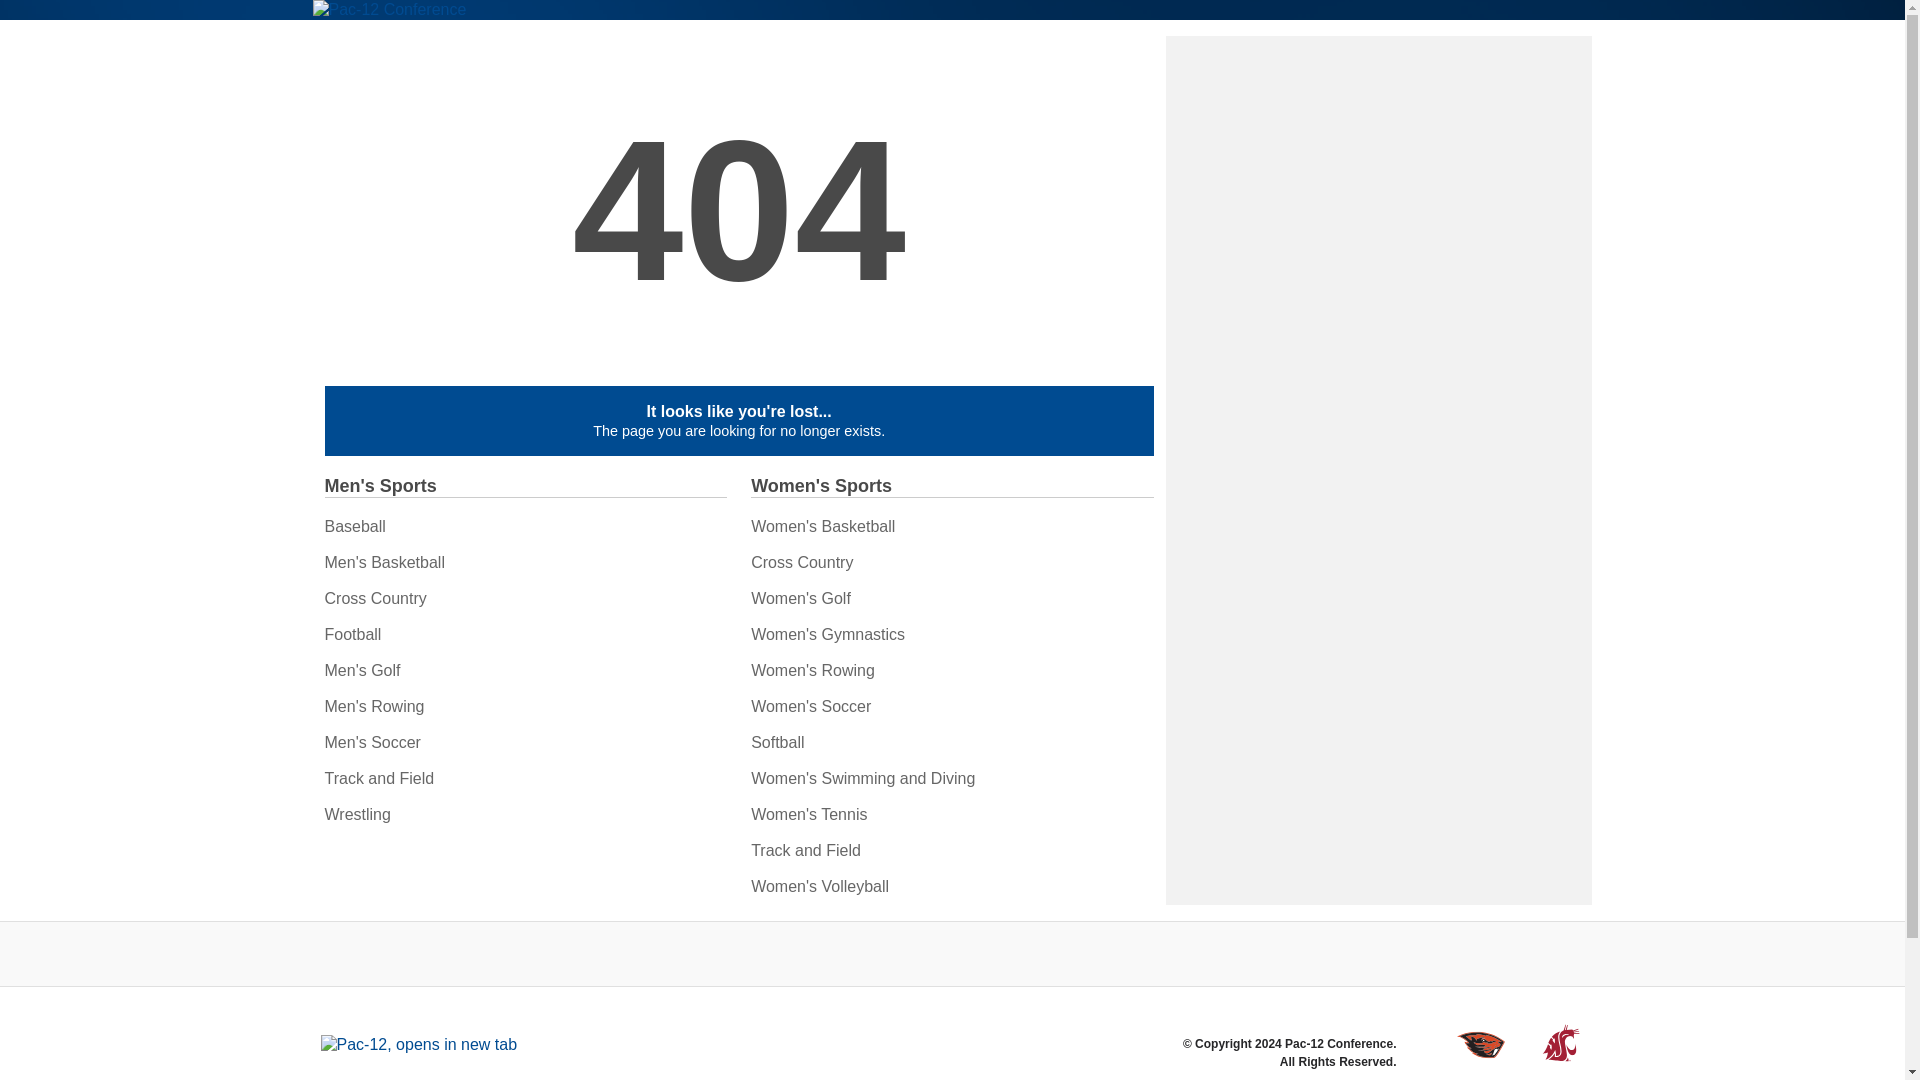  I want to click on Men's Rowing, so click(374, 706).